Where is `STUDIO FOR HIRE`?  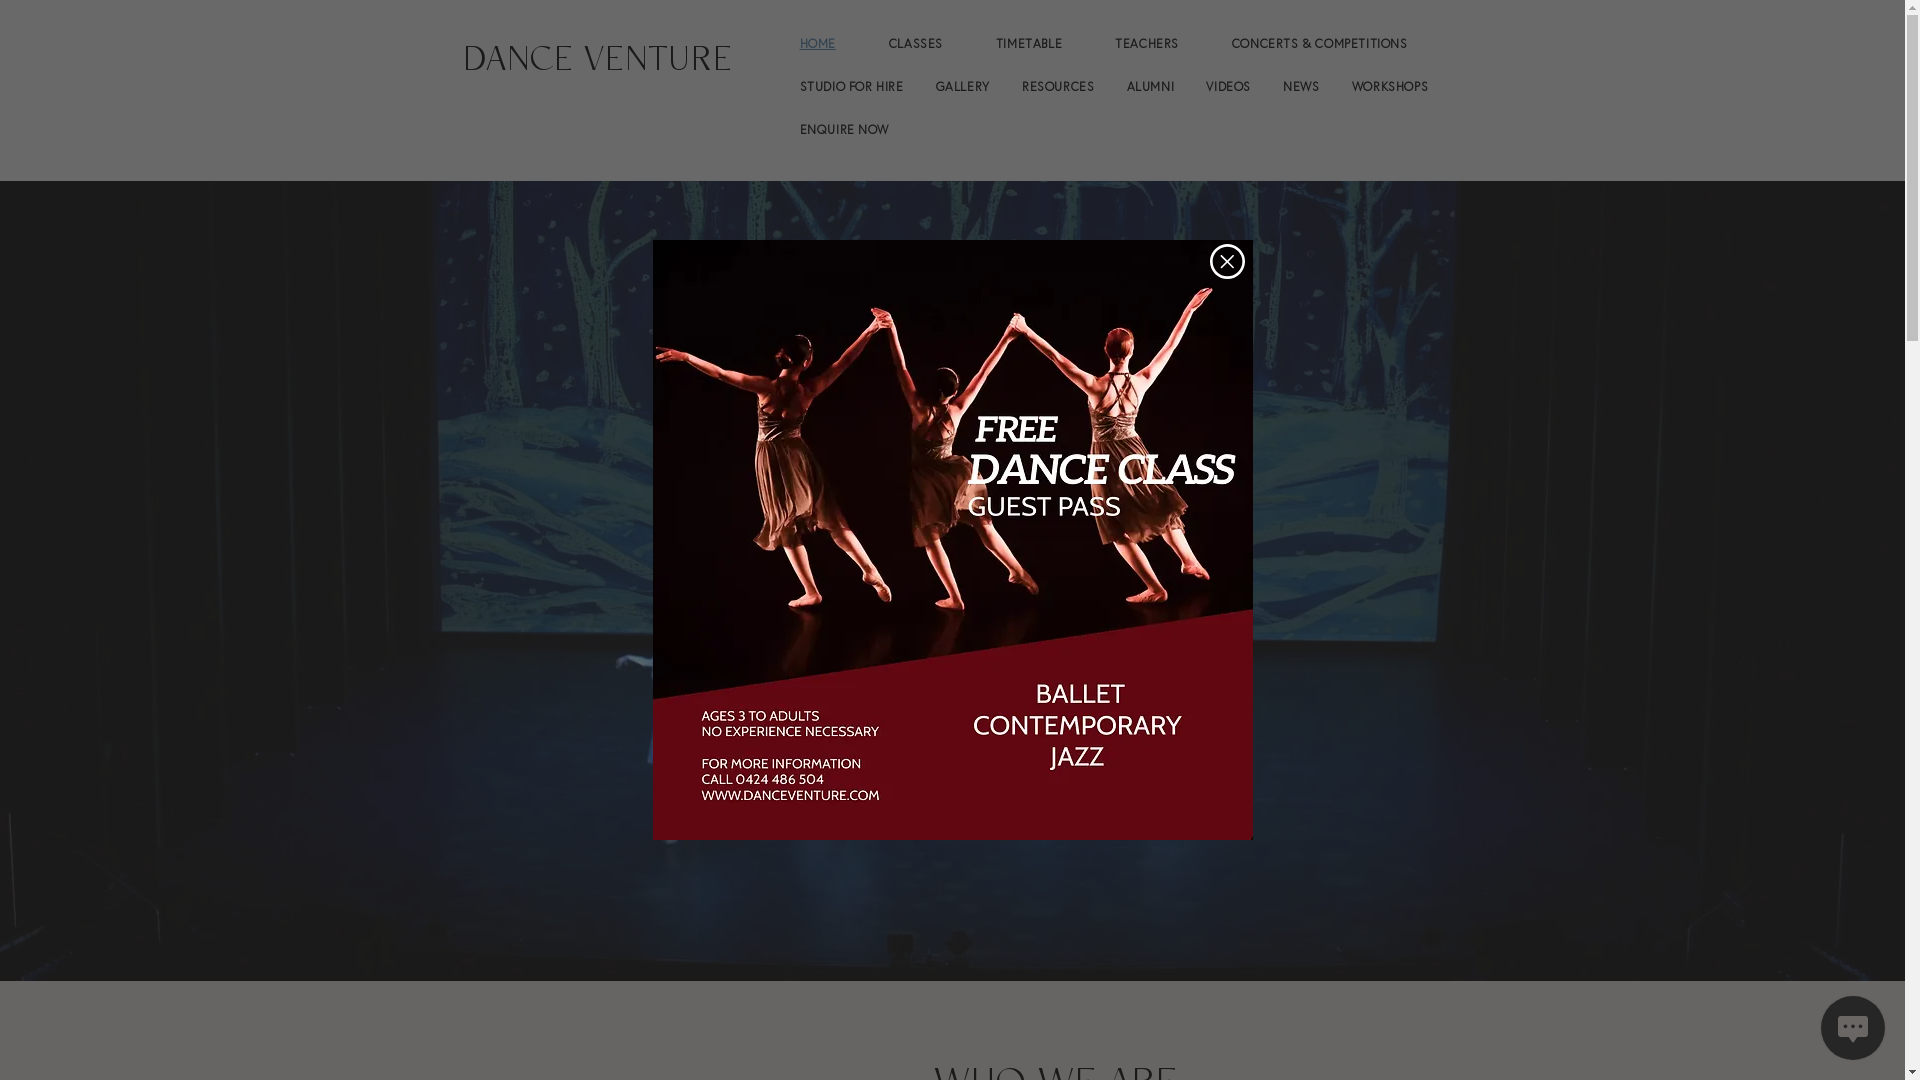 STUDIO FOR HIRE is located at coordinates (854, 86).